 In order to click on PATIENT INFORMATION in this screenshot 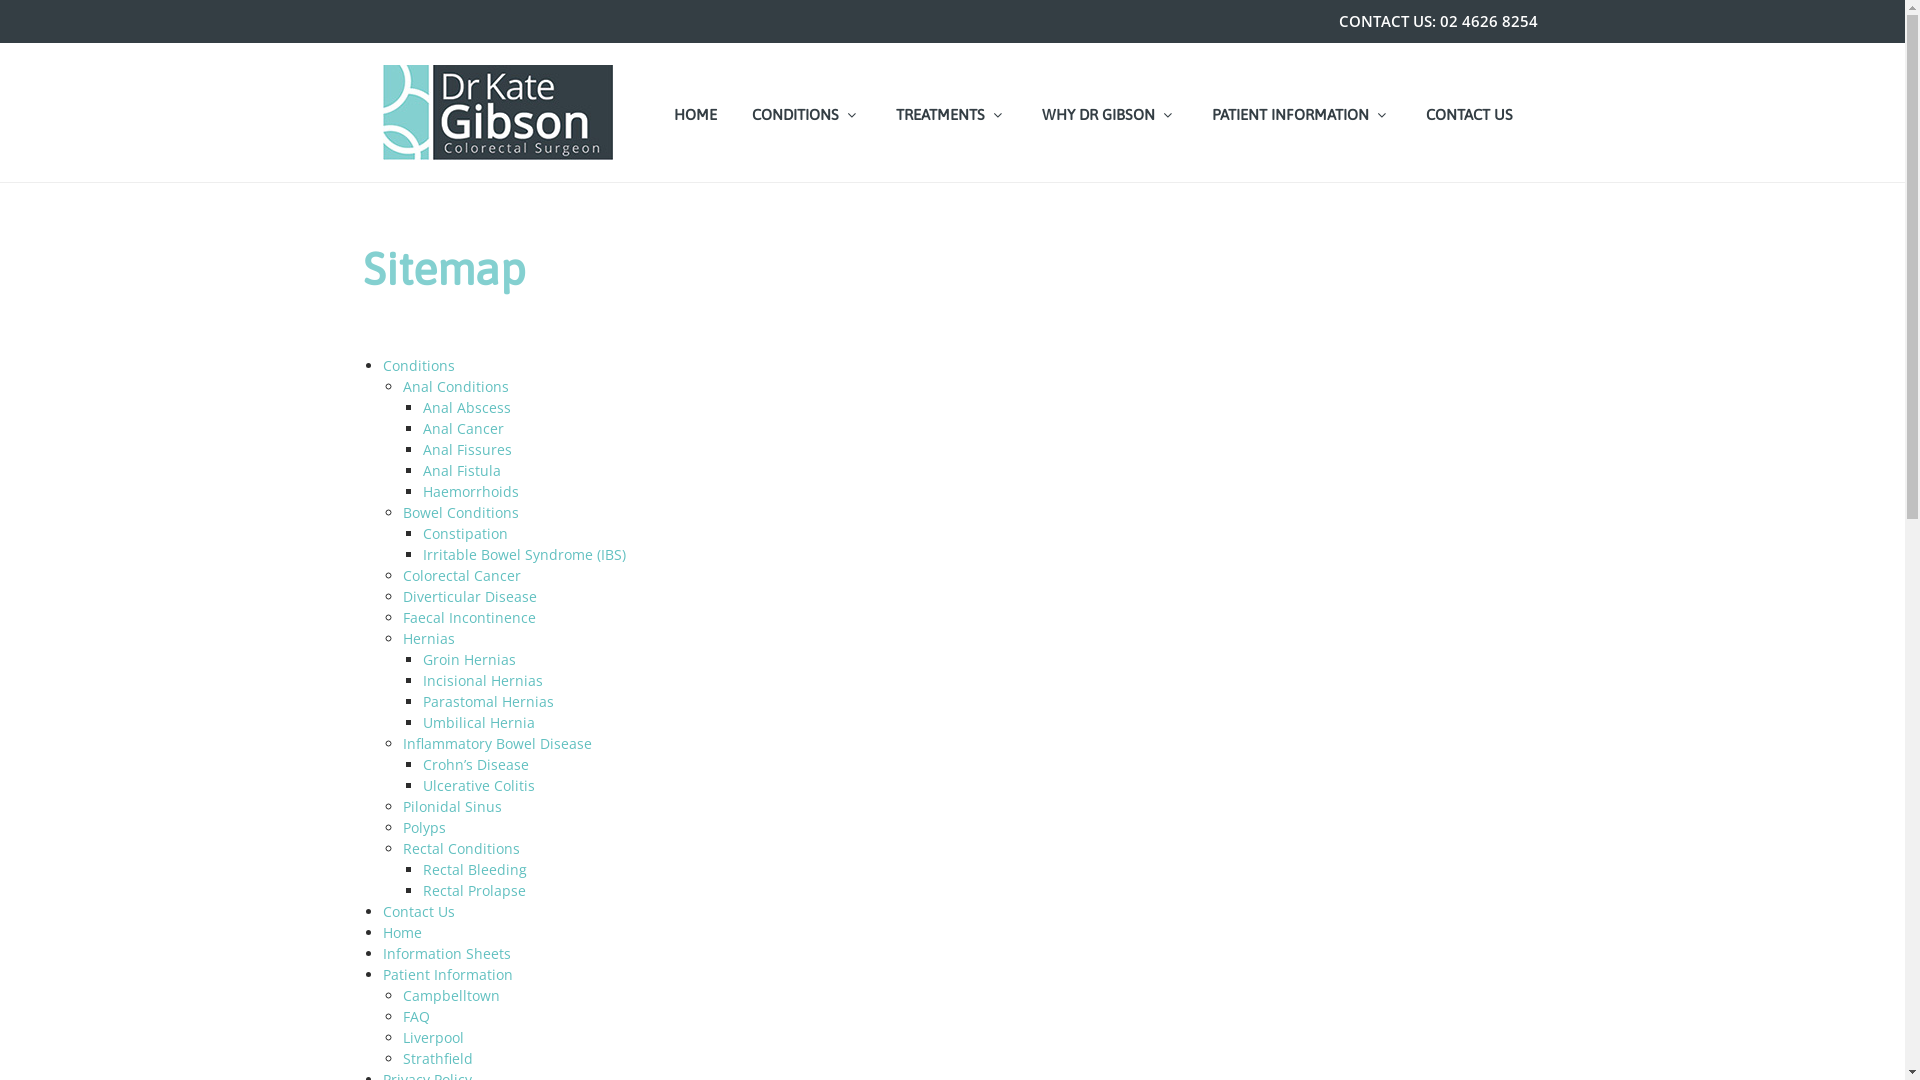, I will do `click(1302, 113)`.